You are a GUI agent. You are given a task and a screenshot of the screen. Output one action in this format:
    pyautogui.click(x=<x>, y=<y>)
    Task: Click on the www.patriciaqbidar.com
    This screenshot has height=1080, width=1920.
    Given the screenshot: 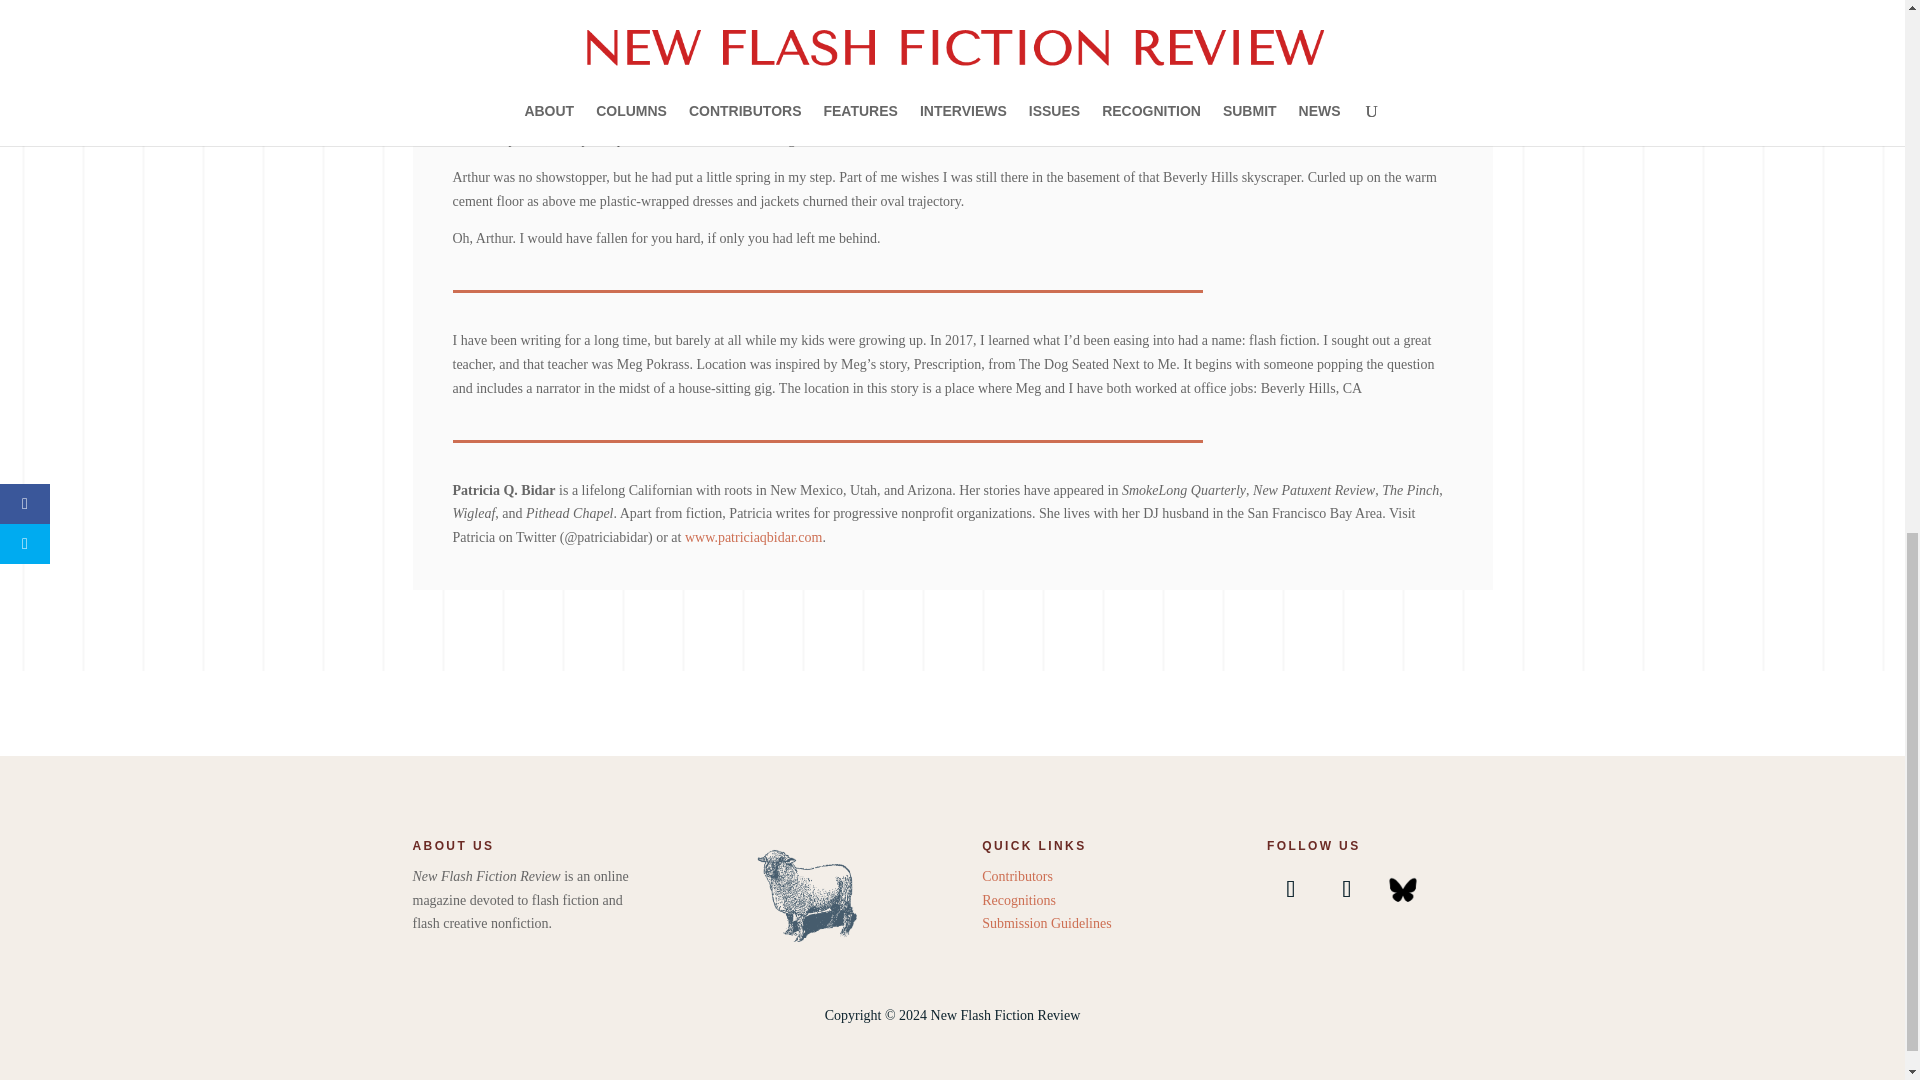 What is the action you would take?
    pyautogui.click(x=754, y=538)
    